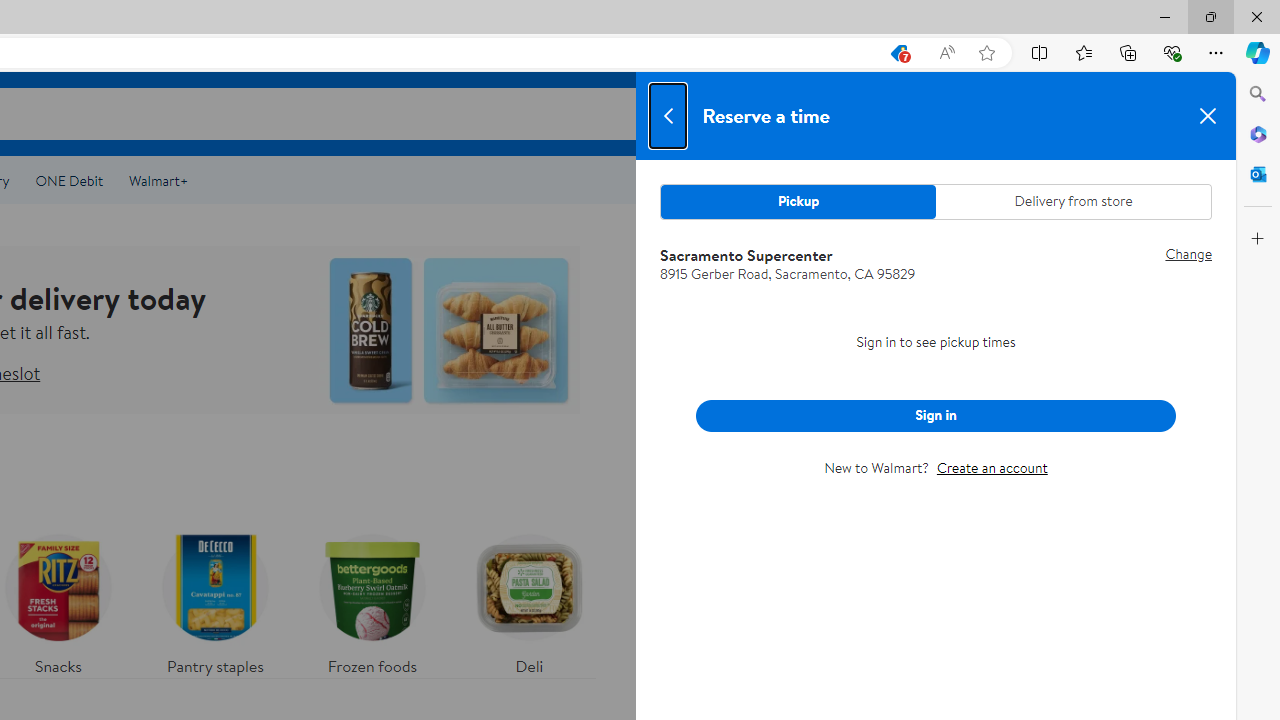  What do you see at coordinates (214, 600) in the screenshot?
I see `Pantry staples` at bounding box center [214, 600].